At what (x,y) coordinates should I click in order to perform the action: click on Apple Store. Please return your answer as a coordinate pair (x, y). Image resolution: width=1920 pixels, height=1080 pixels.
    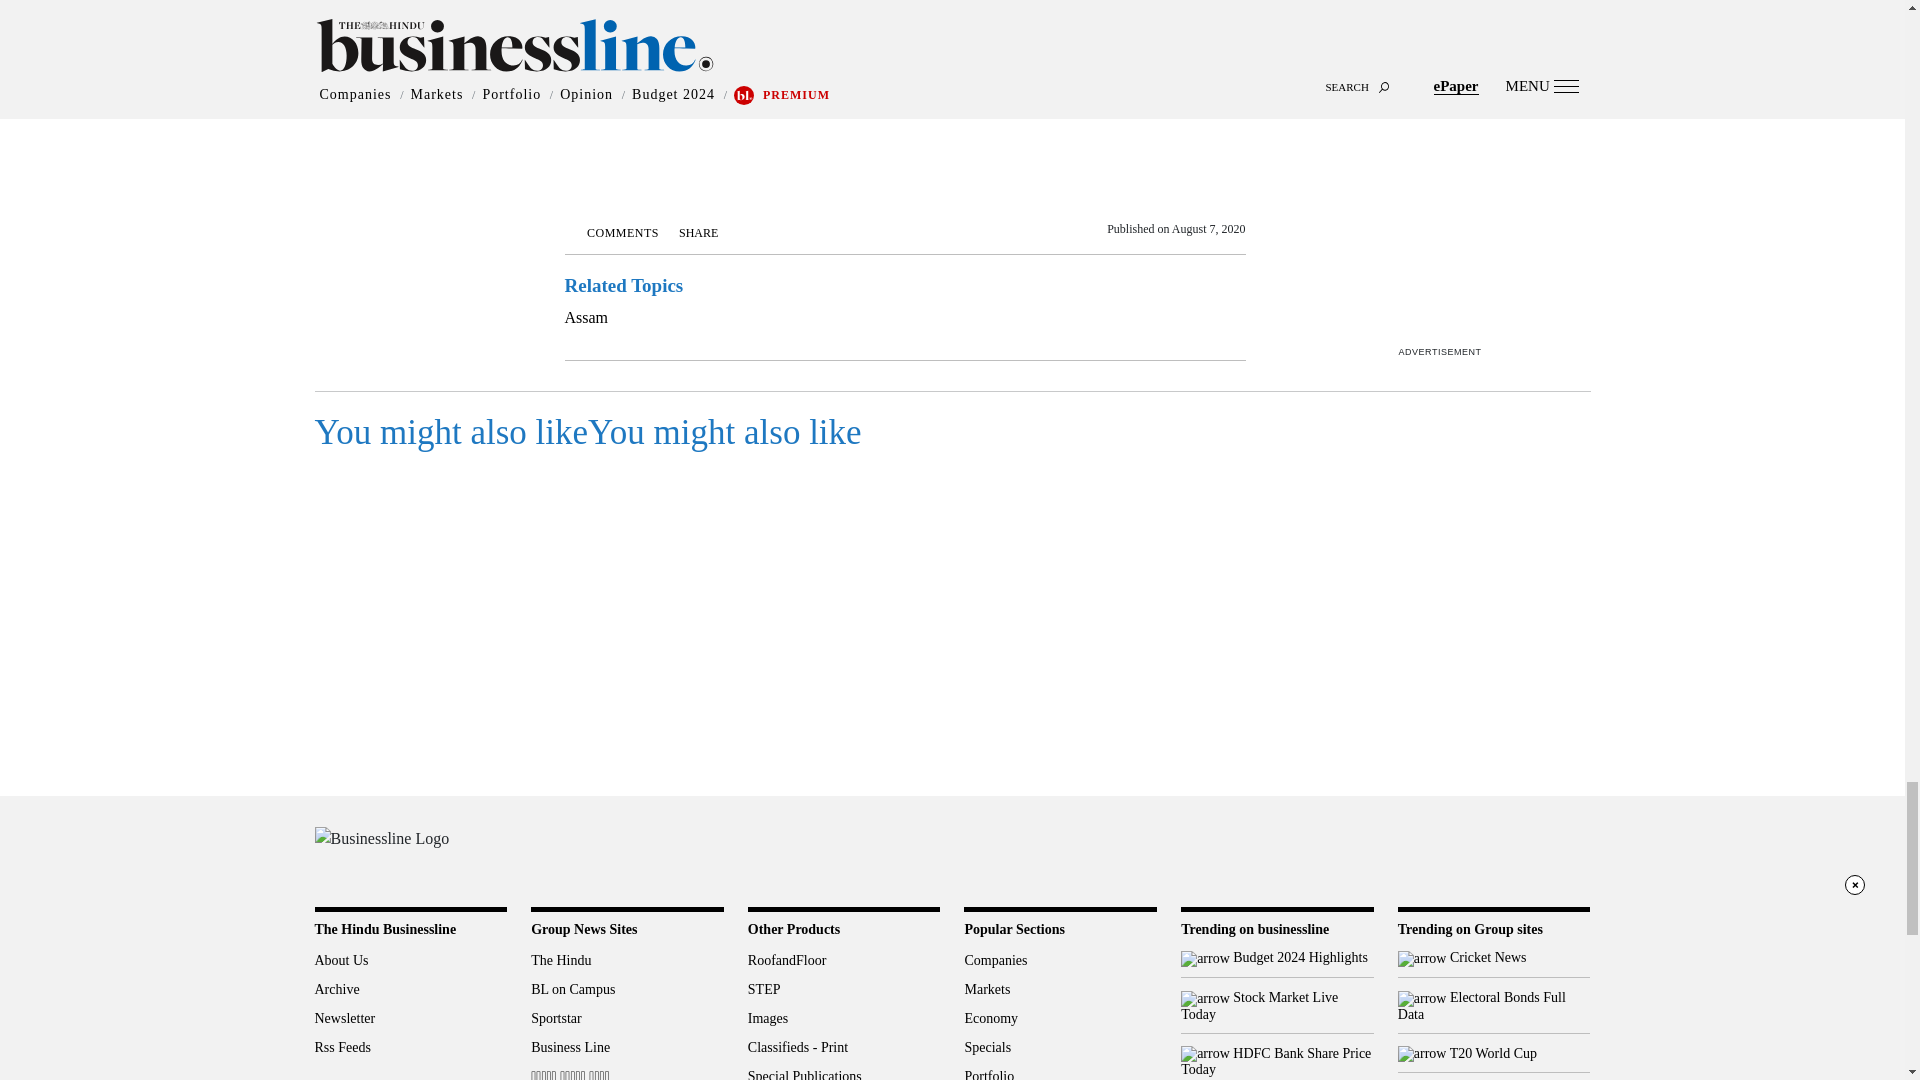
    Looking at the image, I should click on (1556, 849).